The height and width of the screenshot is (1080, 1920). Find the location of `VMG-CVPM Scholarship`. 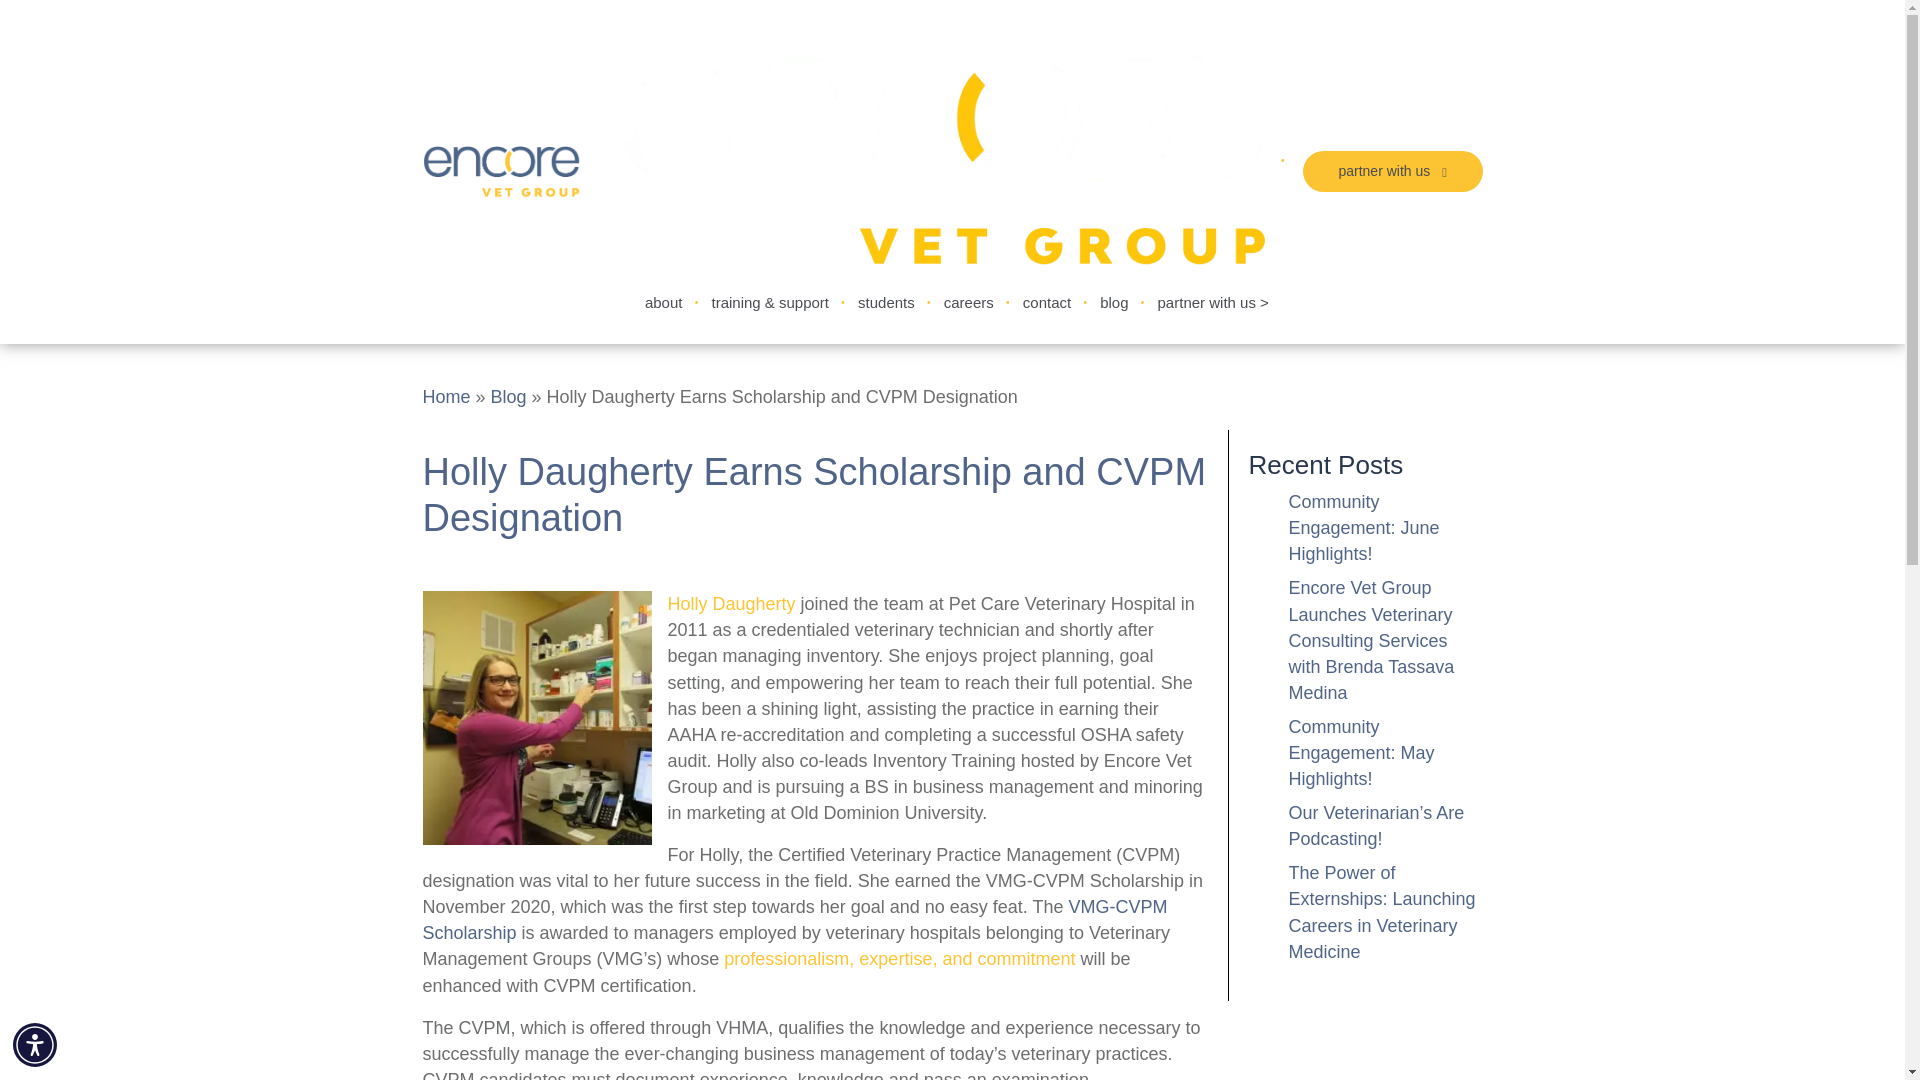

VMG-CVPM Scholarship is located at coordinates (794, 920).